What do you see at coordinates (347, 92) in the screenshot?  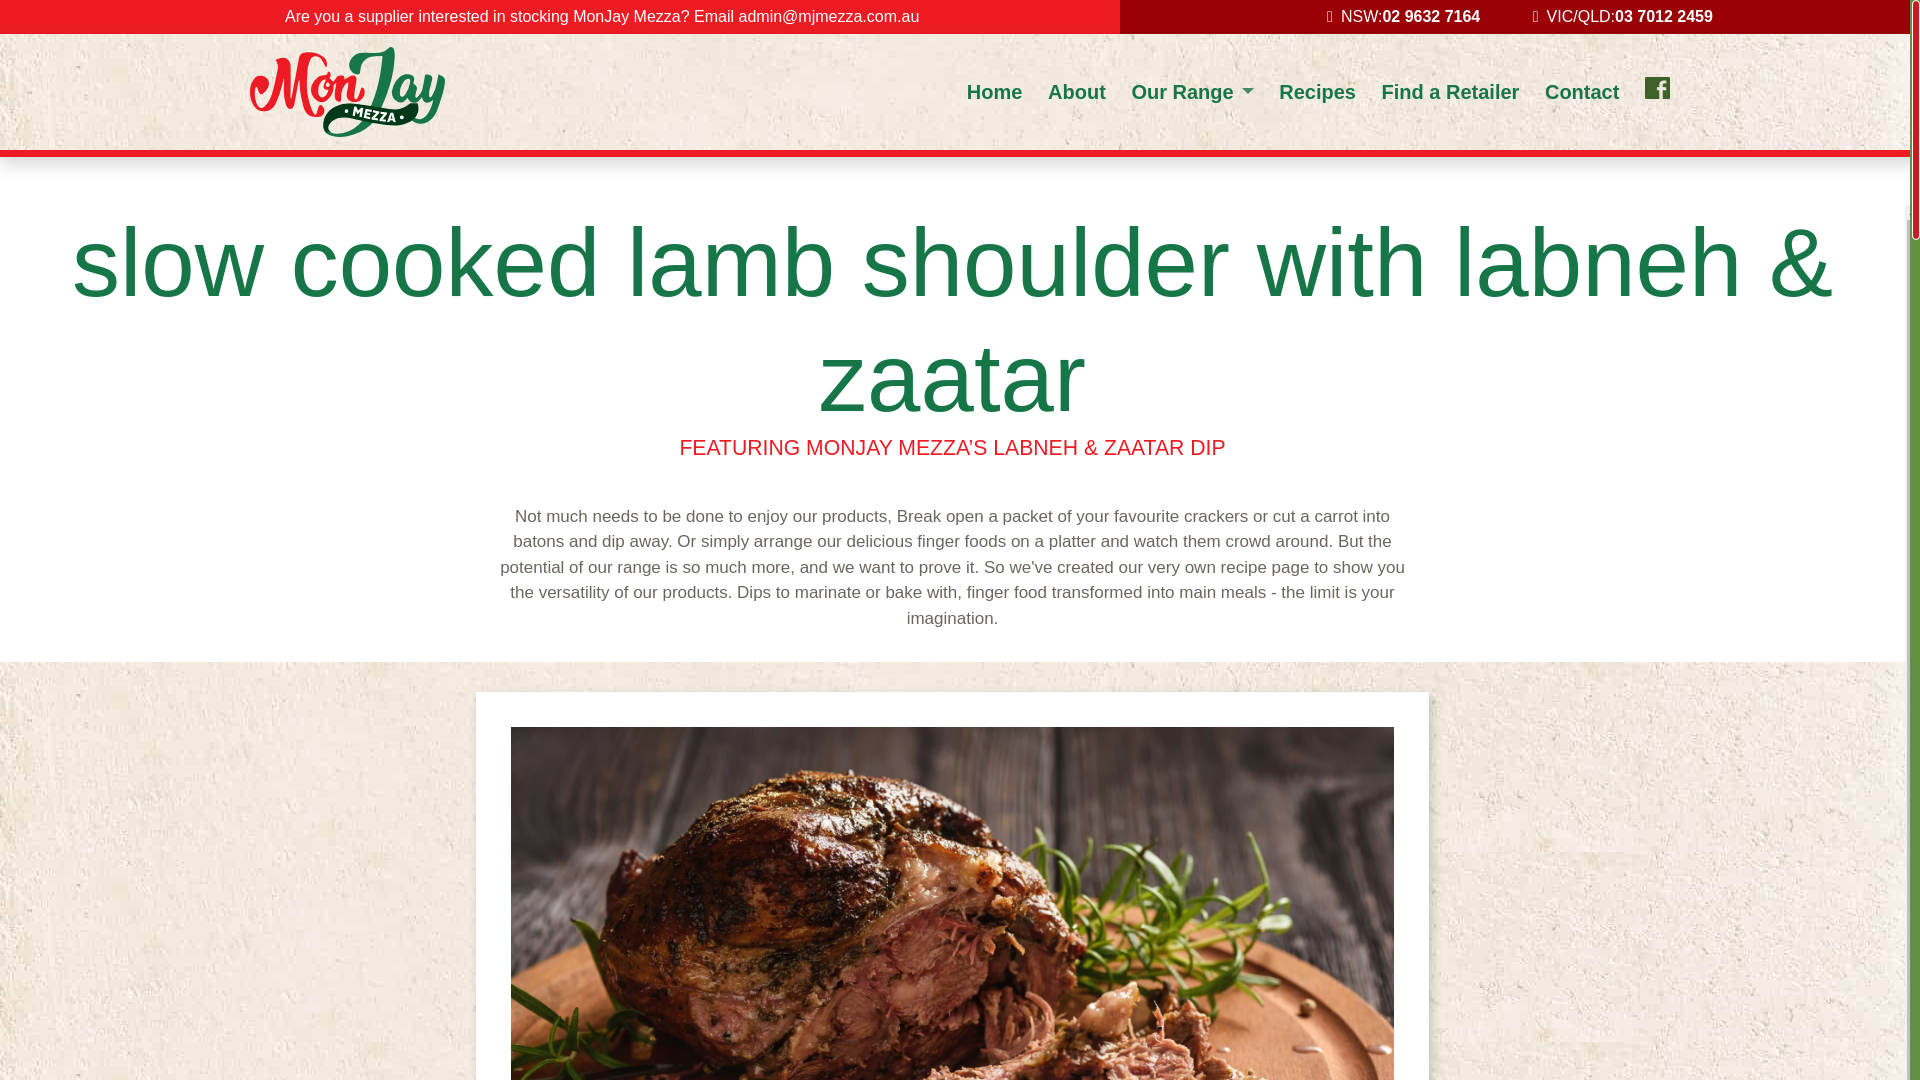 I see `Monjay Mezza` at bounding box center [347, 92].